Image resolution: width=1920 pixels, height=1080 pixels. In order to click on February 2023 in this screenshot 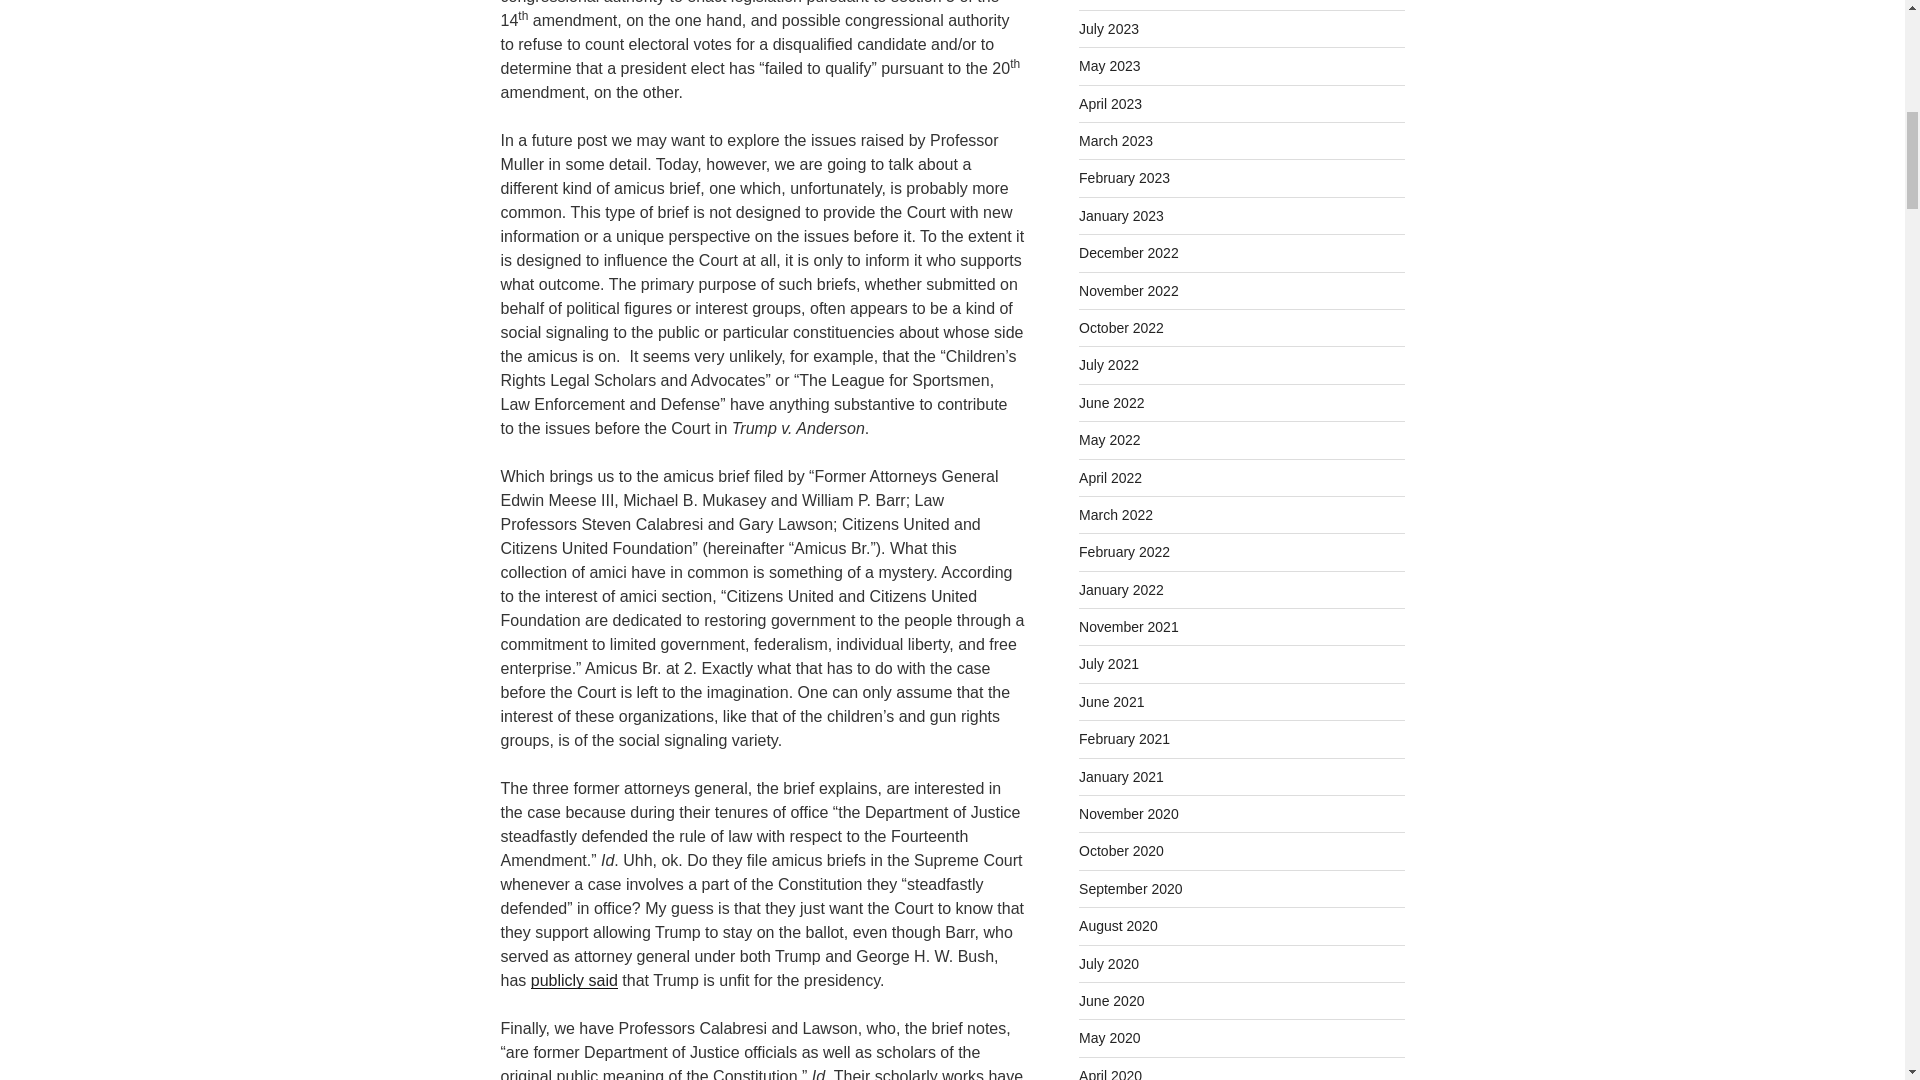, I will do `click(1124, 177)`.